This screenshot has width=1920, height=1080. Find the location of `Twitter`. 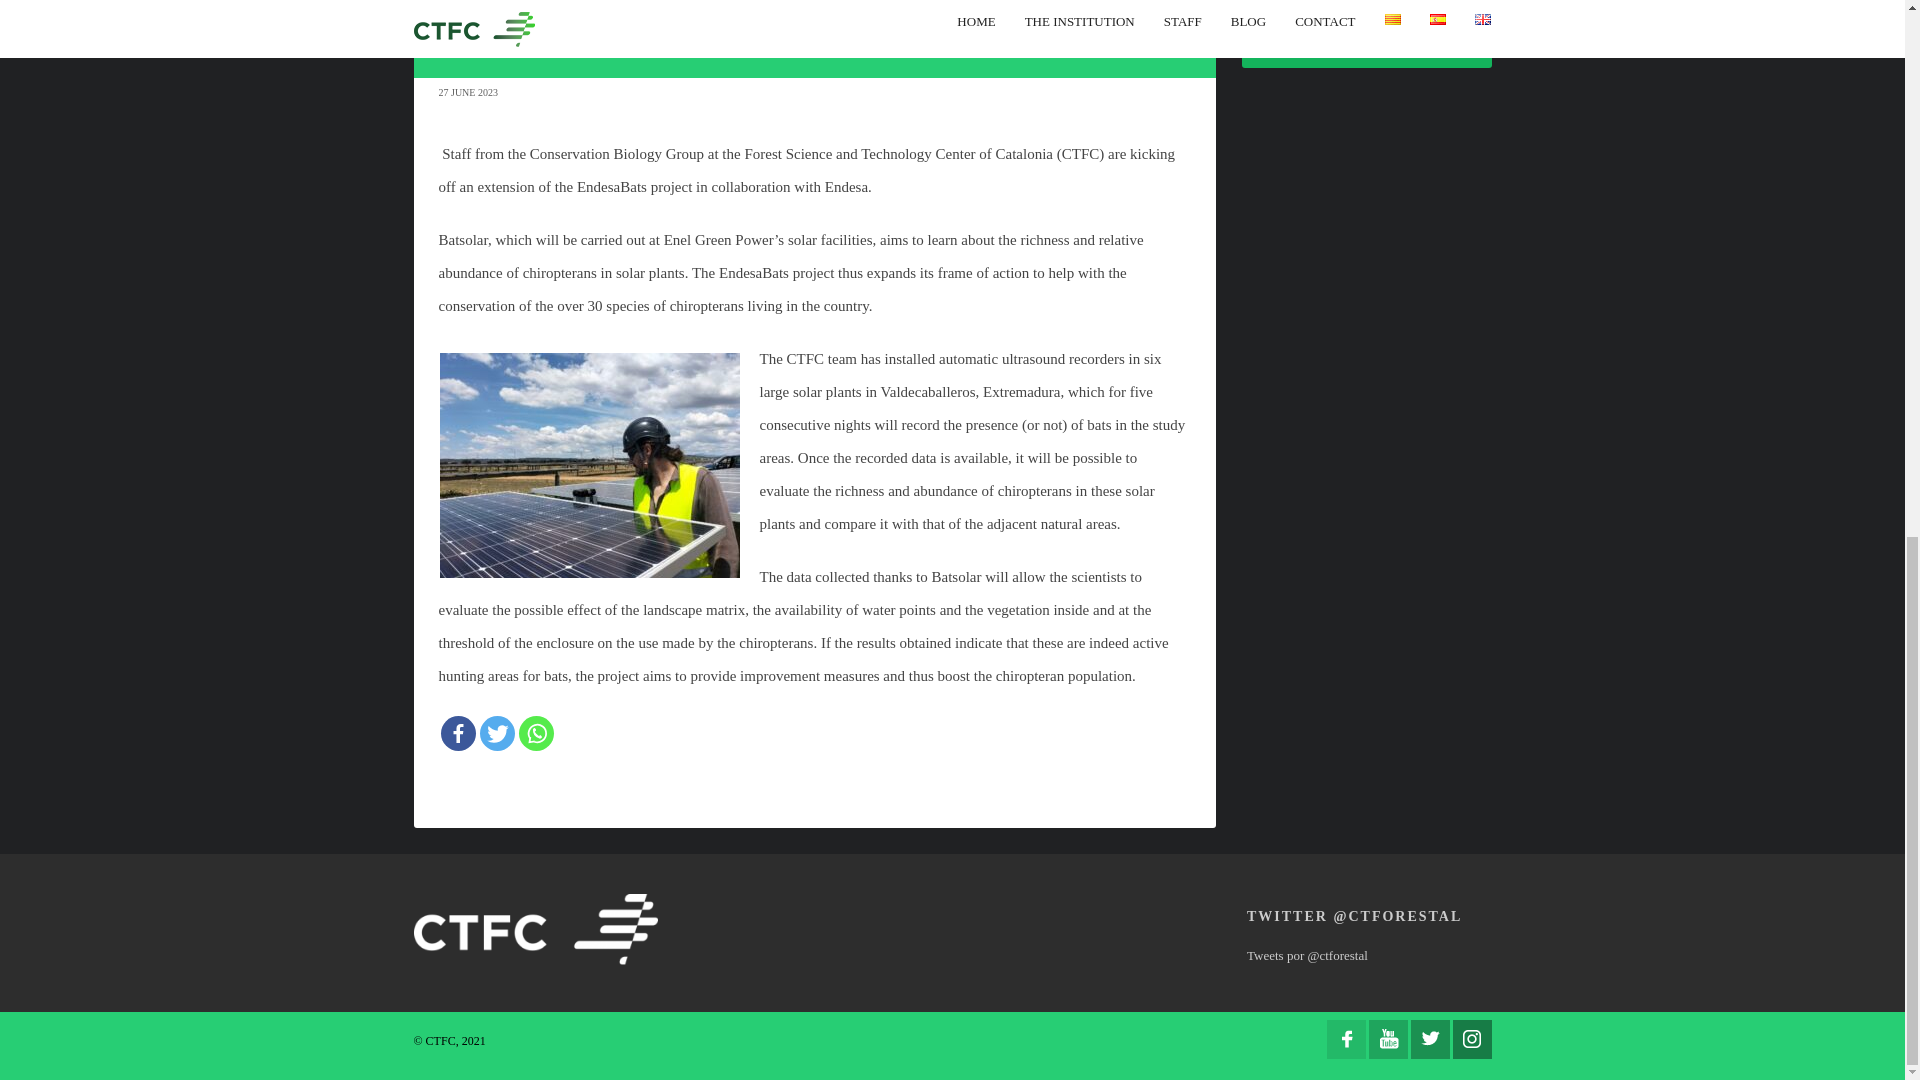

Twitter is located at coordinates (497, 733).